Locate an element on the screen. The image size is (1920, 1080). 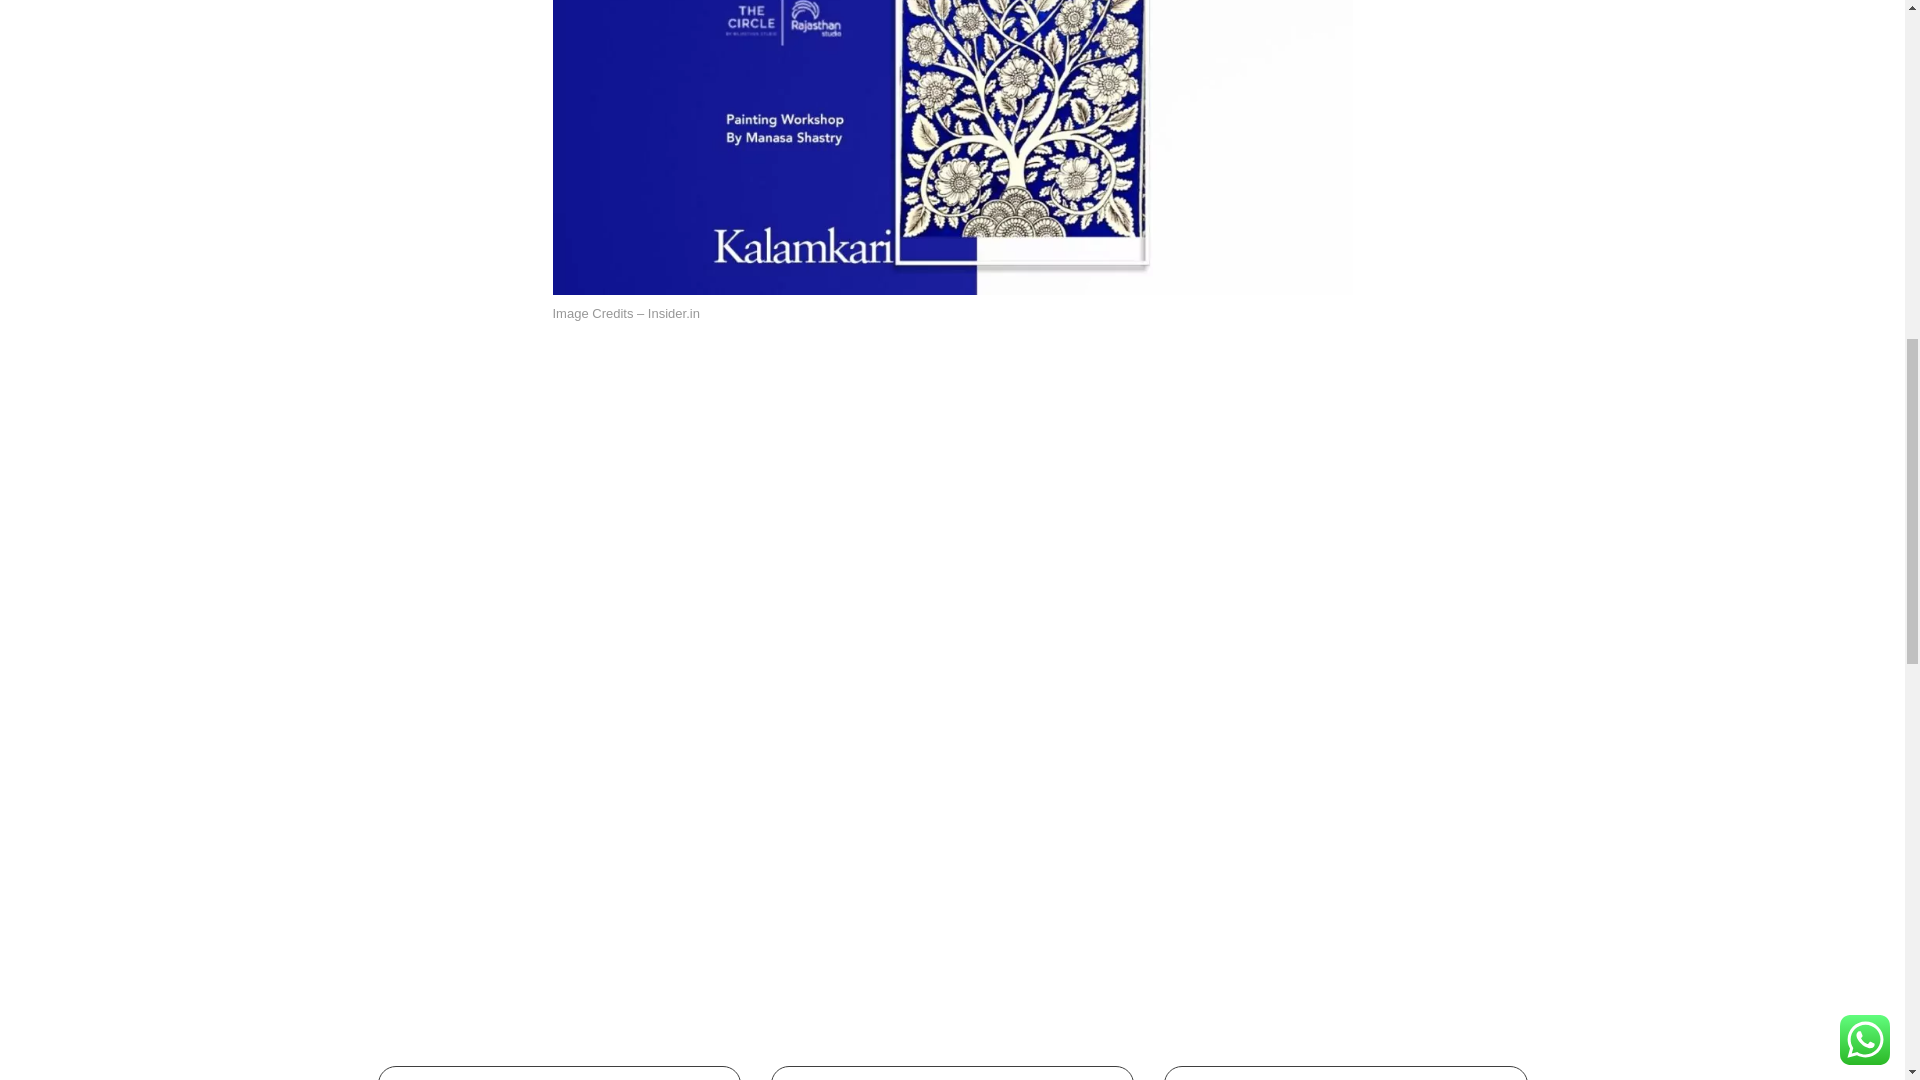
art is located at coordinates (588, 832).